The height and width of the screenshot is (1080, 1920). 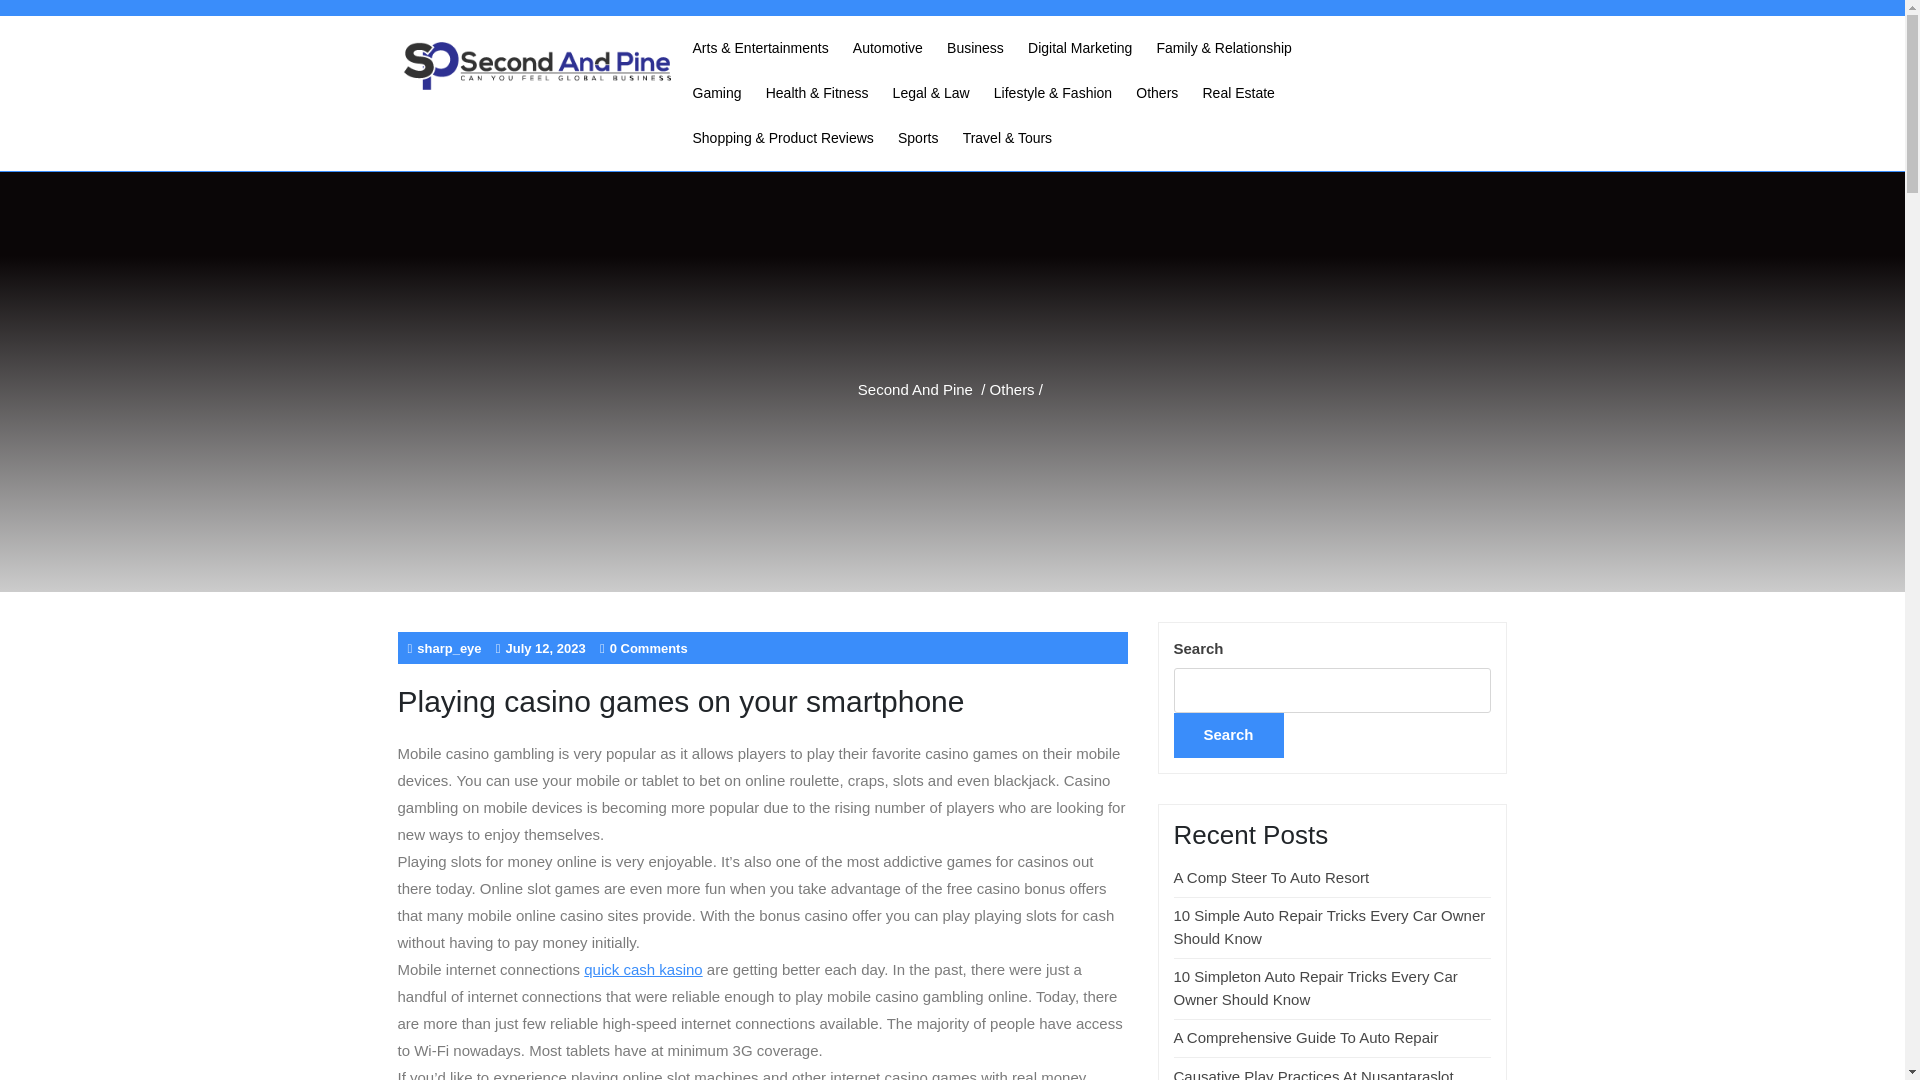 What do you see at coordinates (1156, 93) in the screenshot?
I see `Others` at bounding box center [1156, 93].